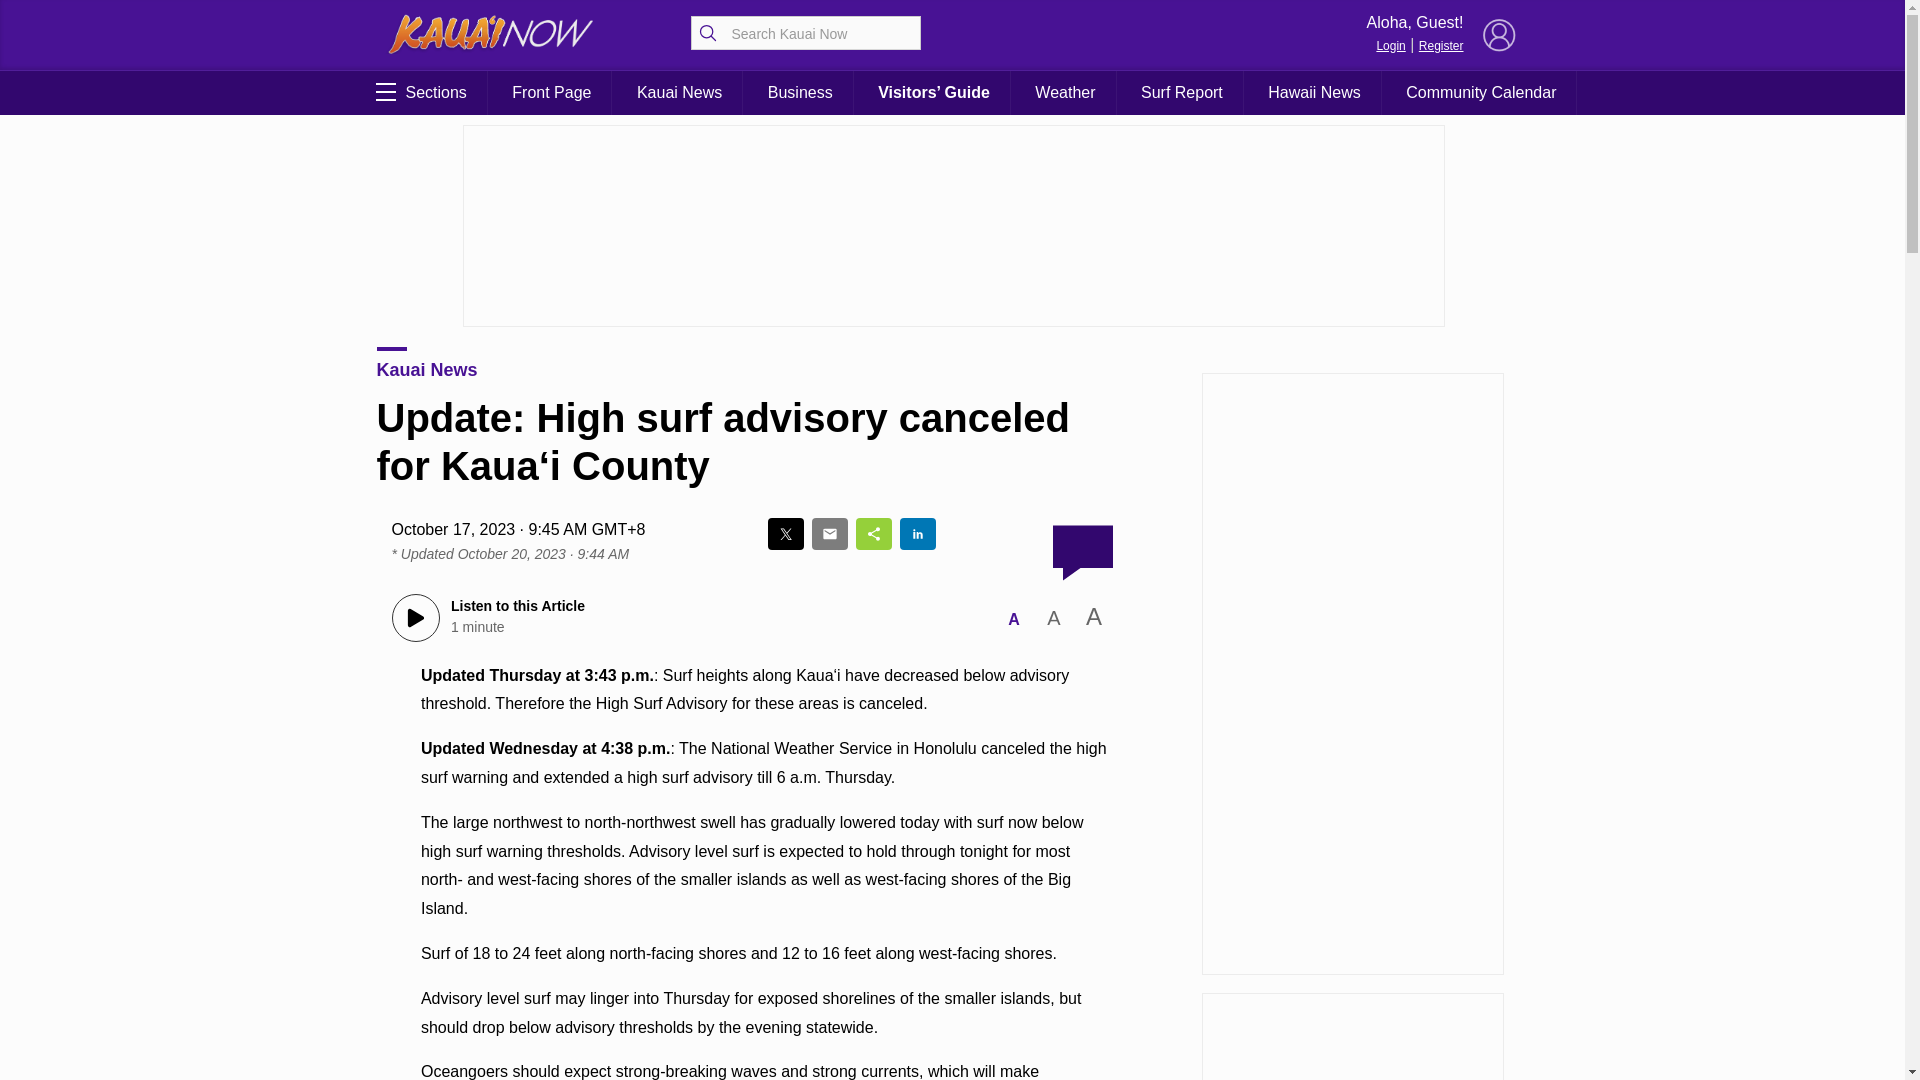 Image resolution: width=1920 pixels, height=1080 pixels. Describe the element at coordinates (550, 92) in the screenshot. I see `Front Page` at that location.